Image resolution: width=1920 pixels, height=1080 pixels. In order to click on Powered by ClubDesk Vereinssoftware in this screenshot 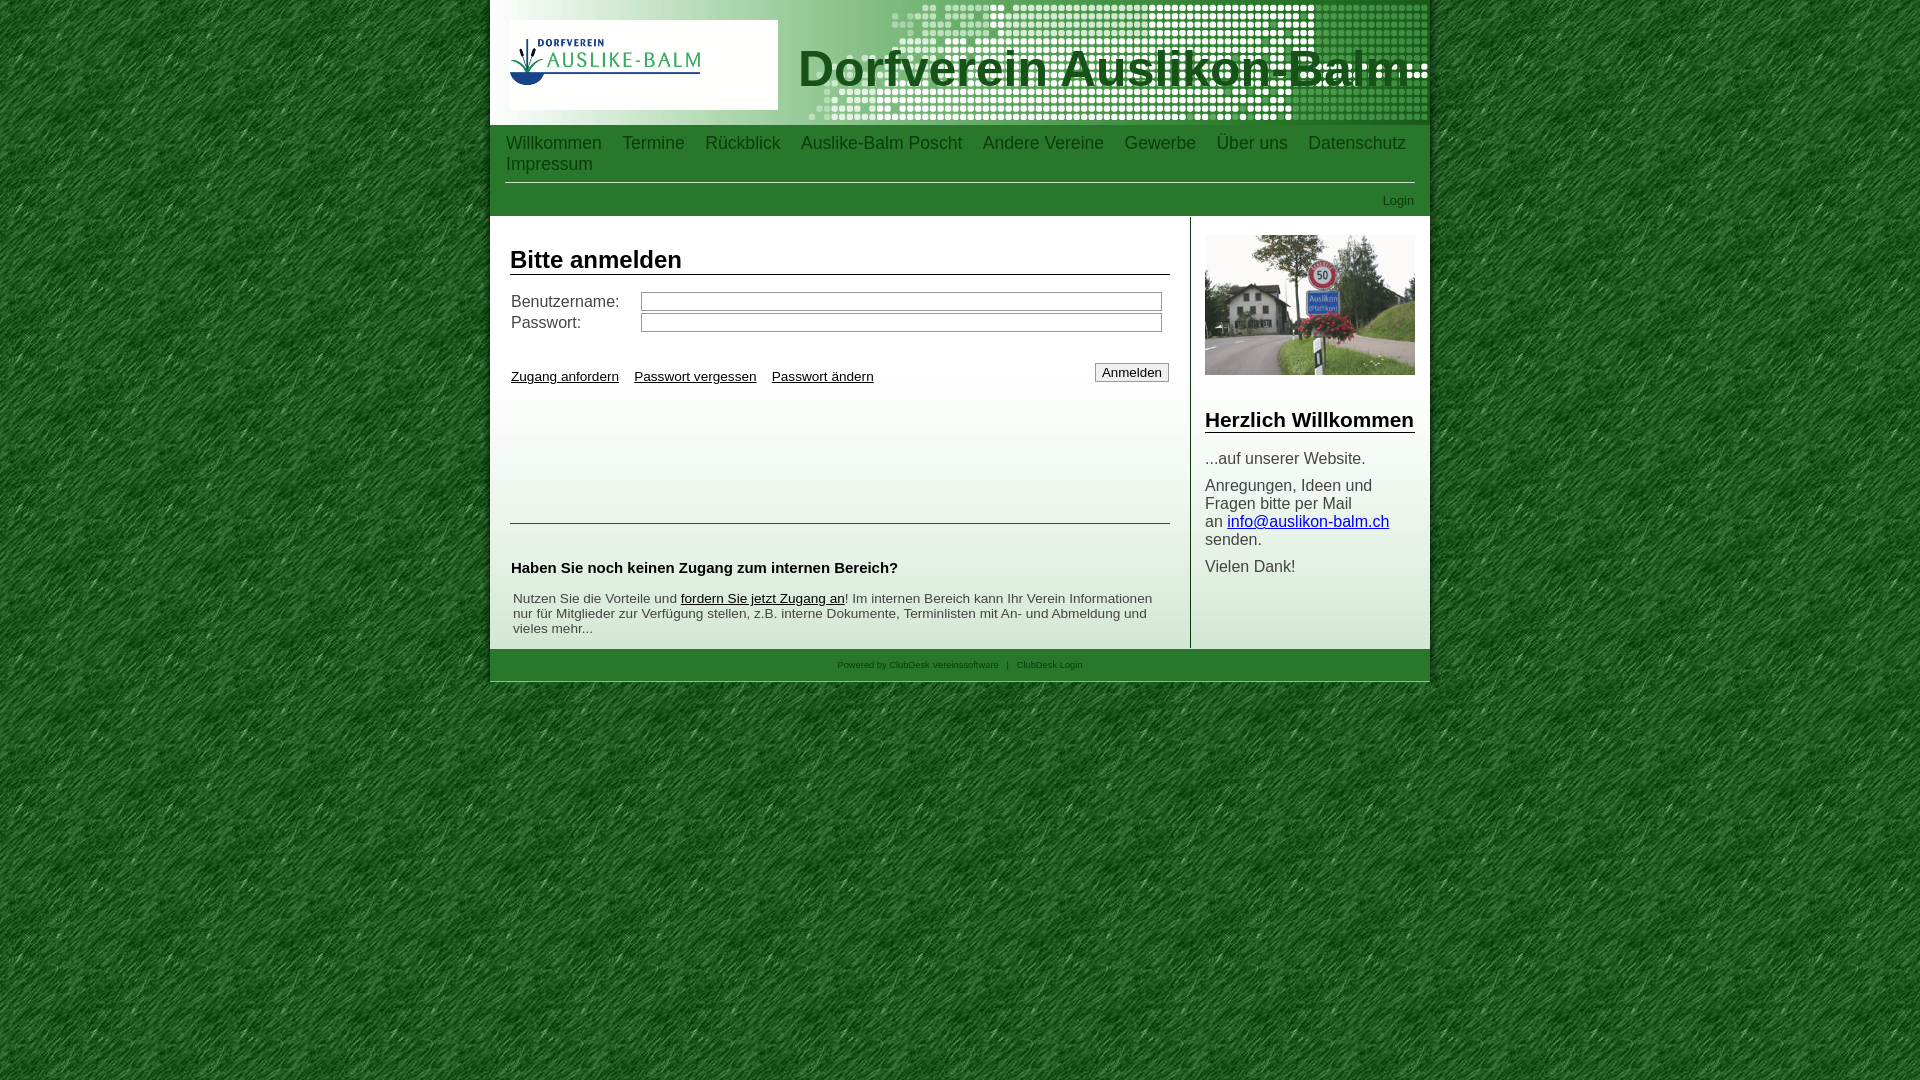, I will do `click(918, 665)`.